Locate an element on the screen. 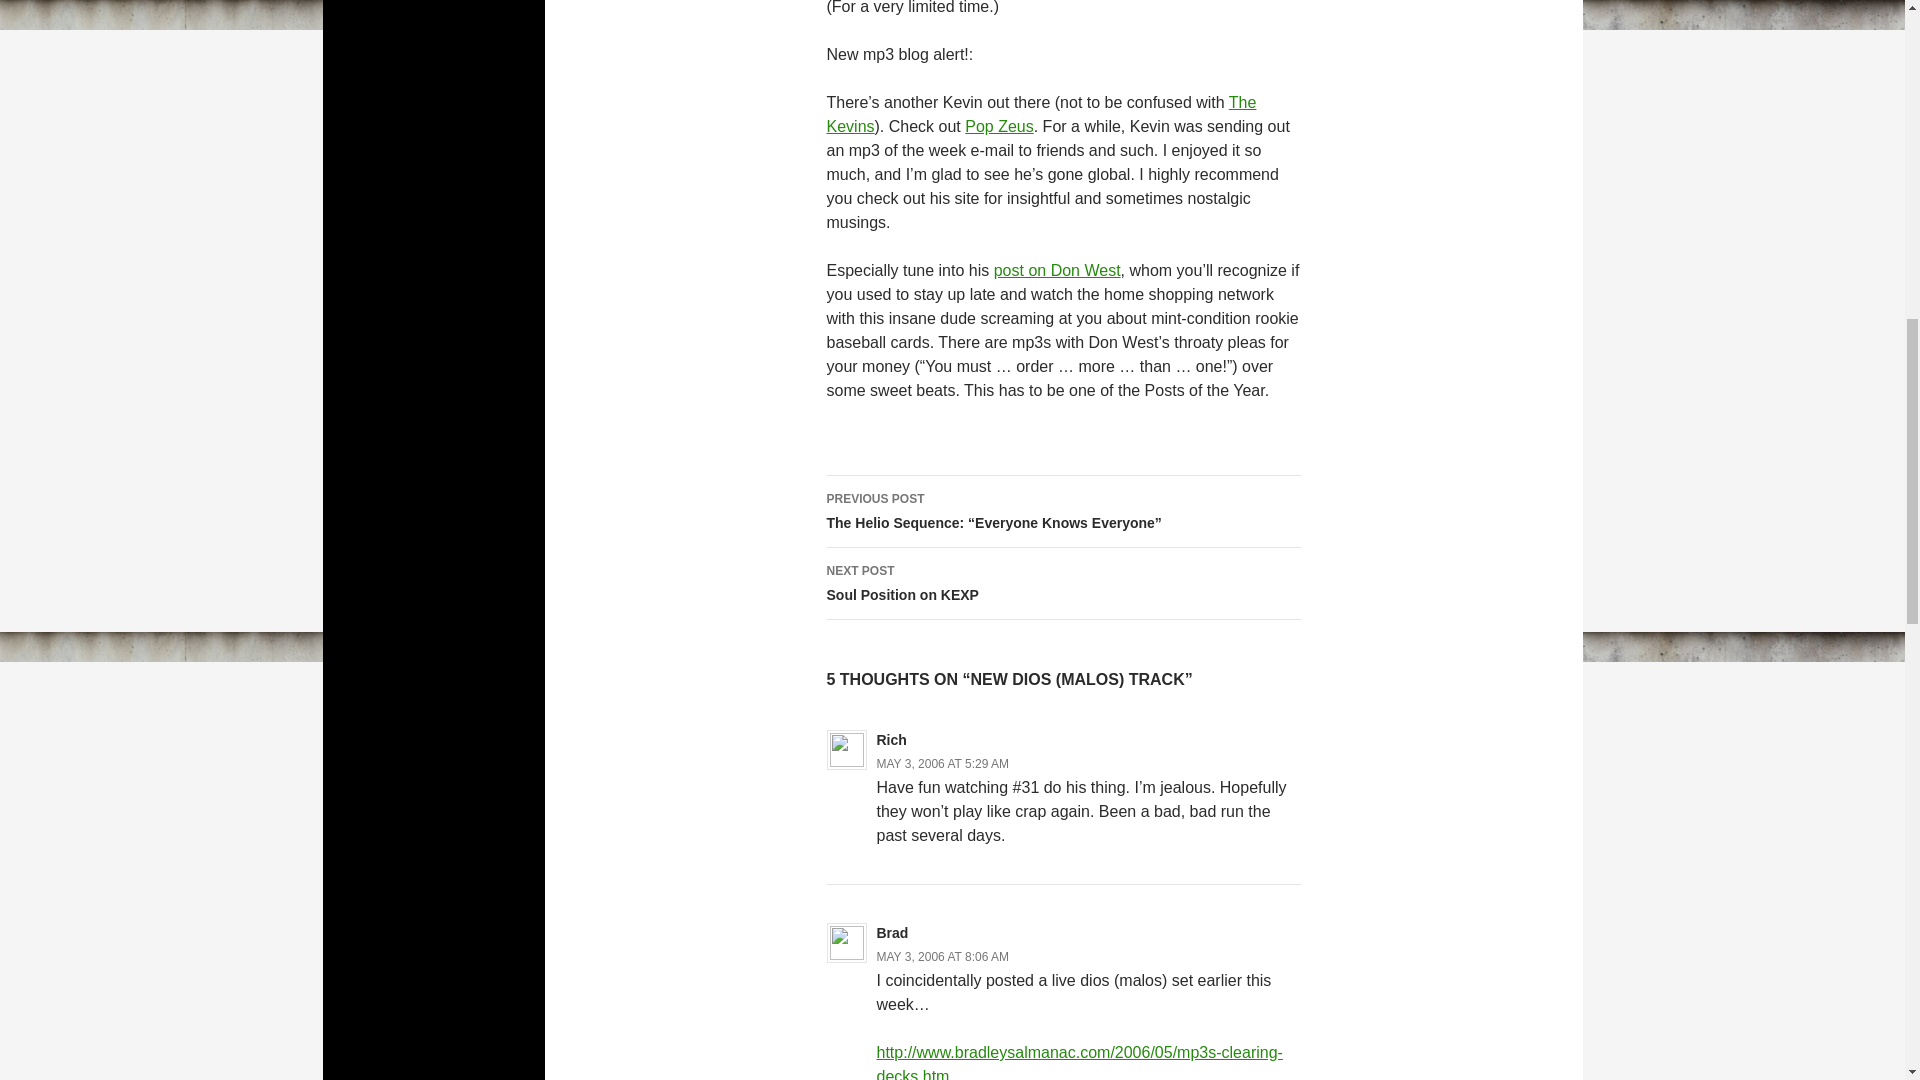 The image size is (1920, 1080). MAY 3, 2006 AT 5:29 AM is located at coordinates (1062, 583).